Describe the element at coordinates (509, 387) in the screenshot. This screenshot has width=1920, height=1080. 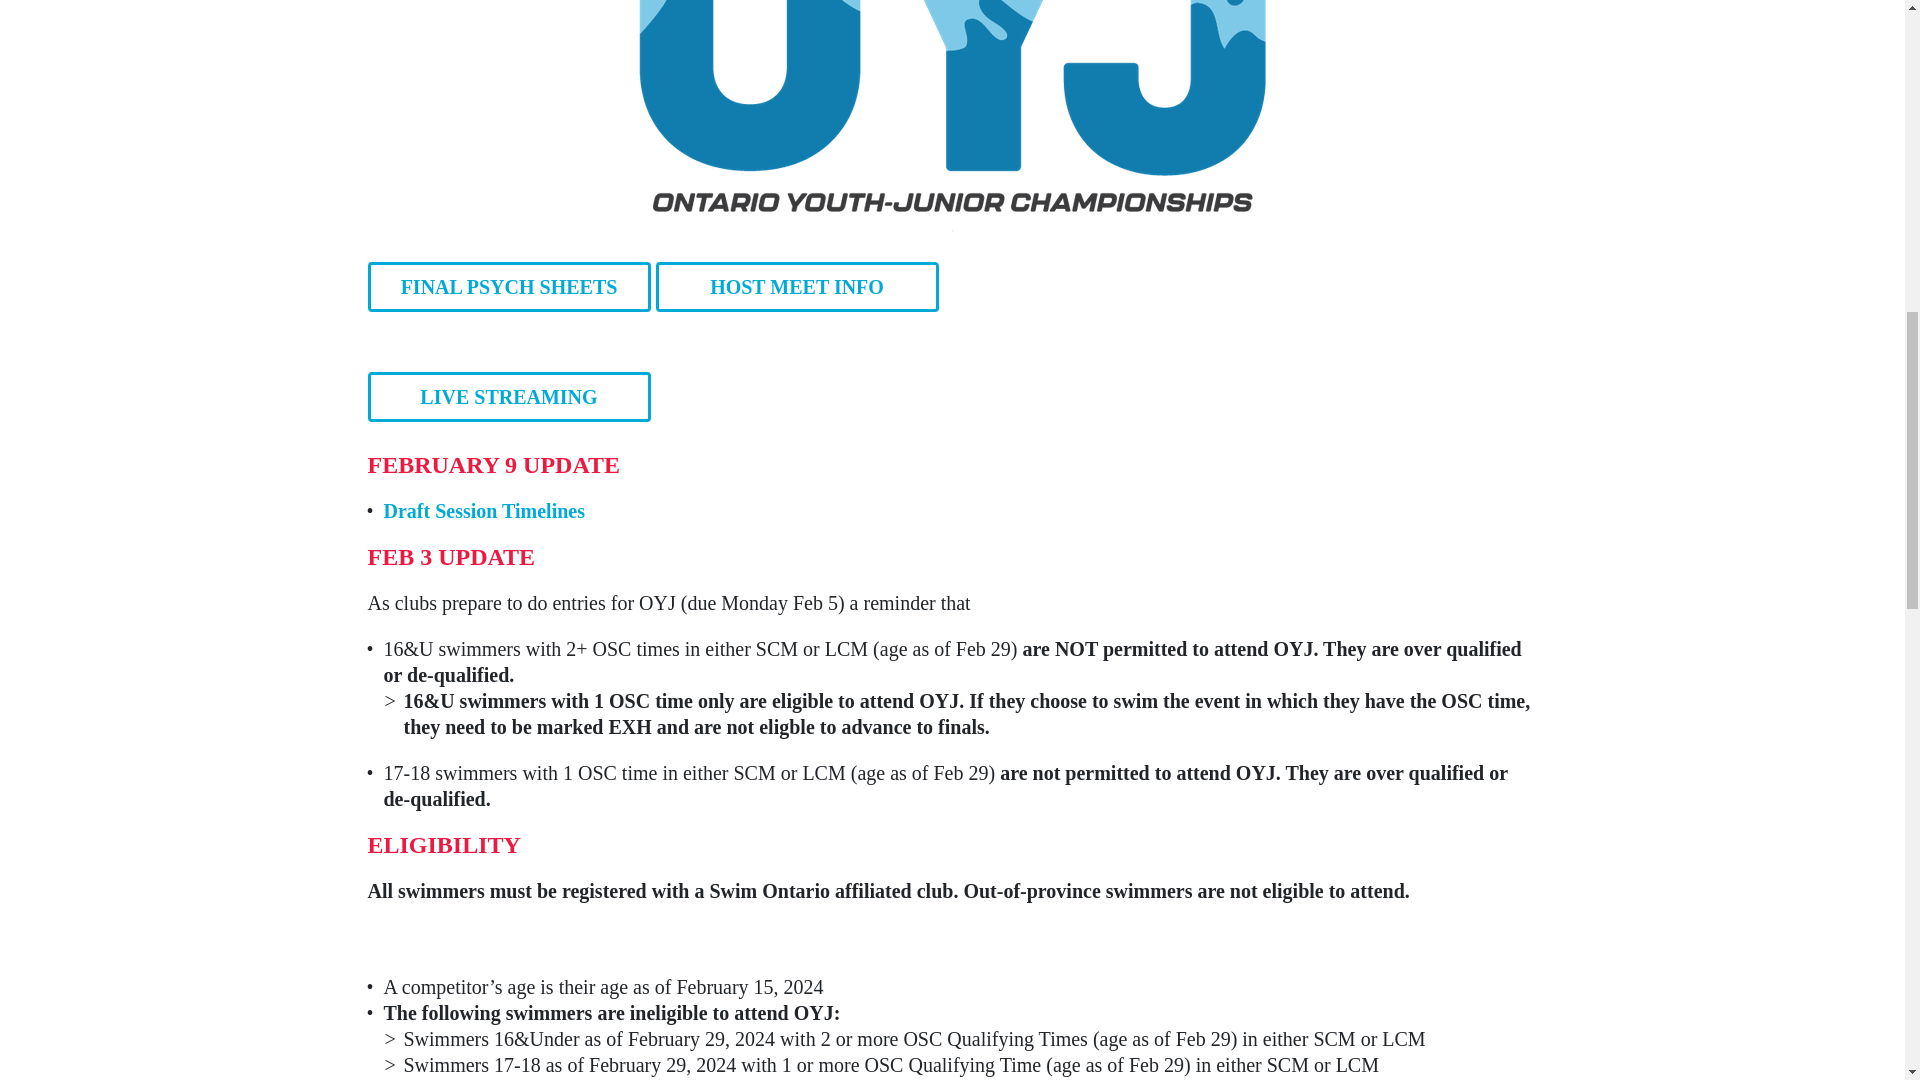
I see `LIVE STREAMING` at that location.